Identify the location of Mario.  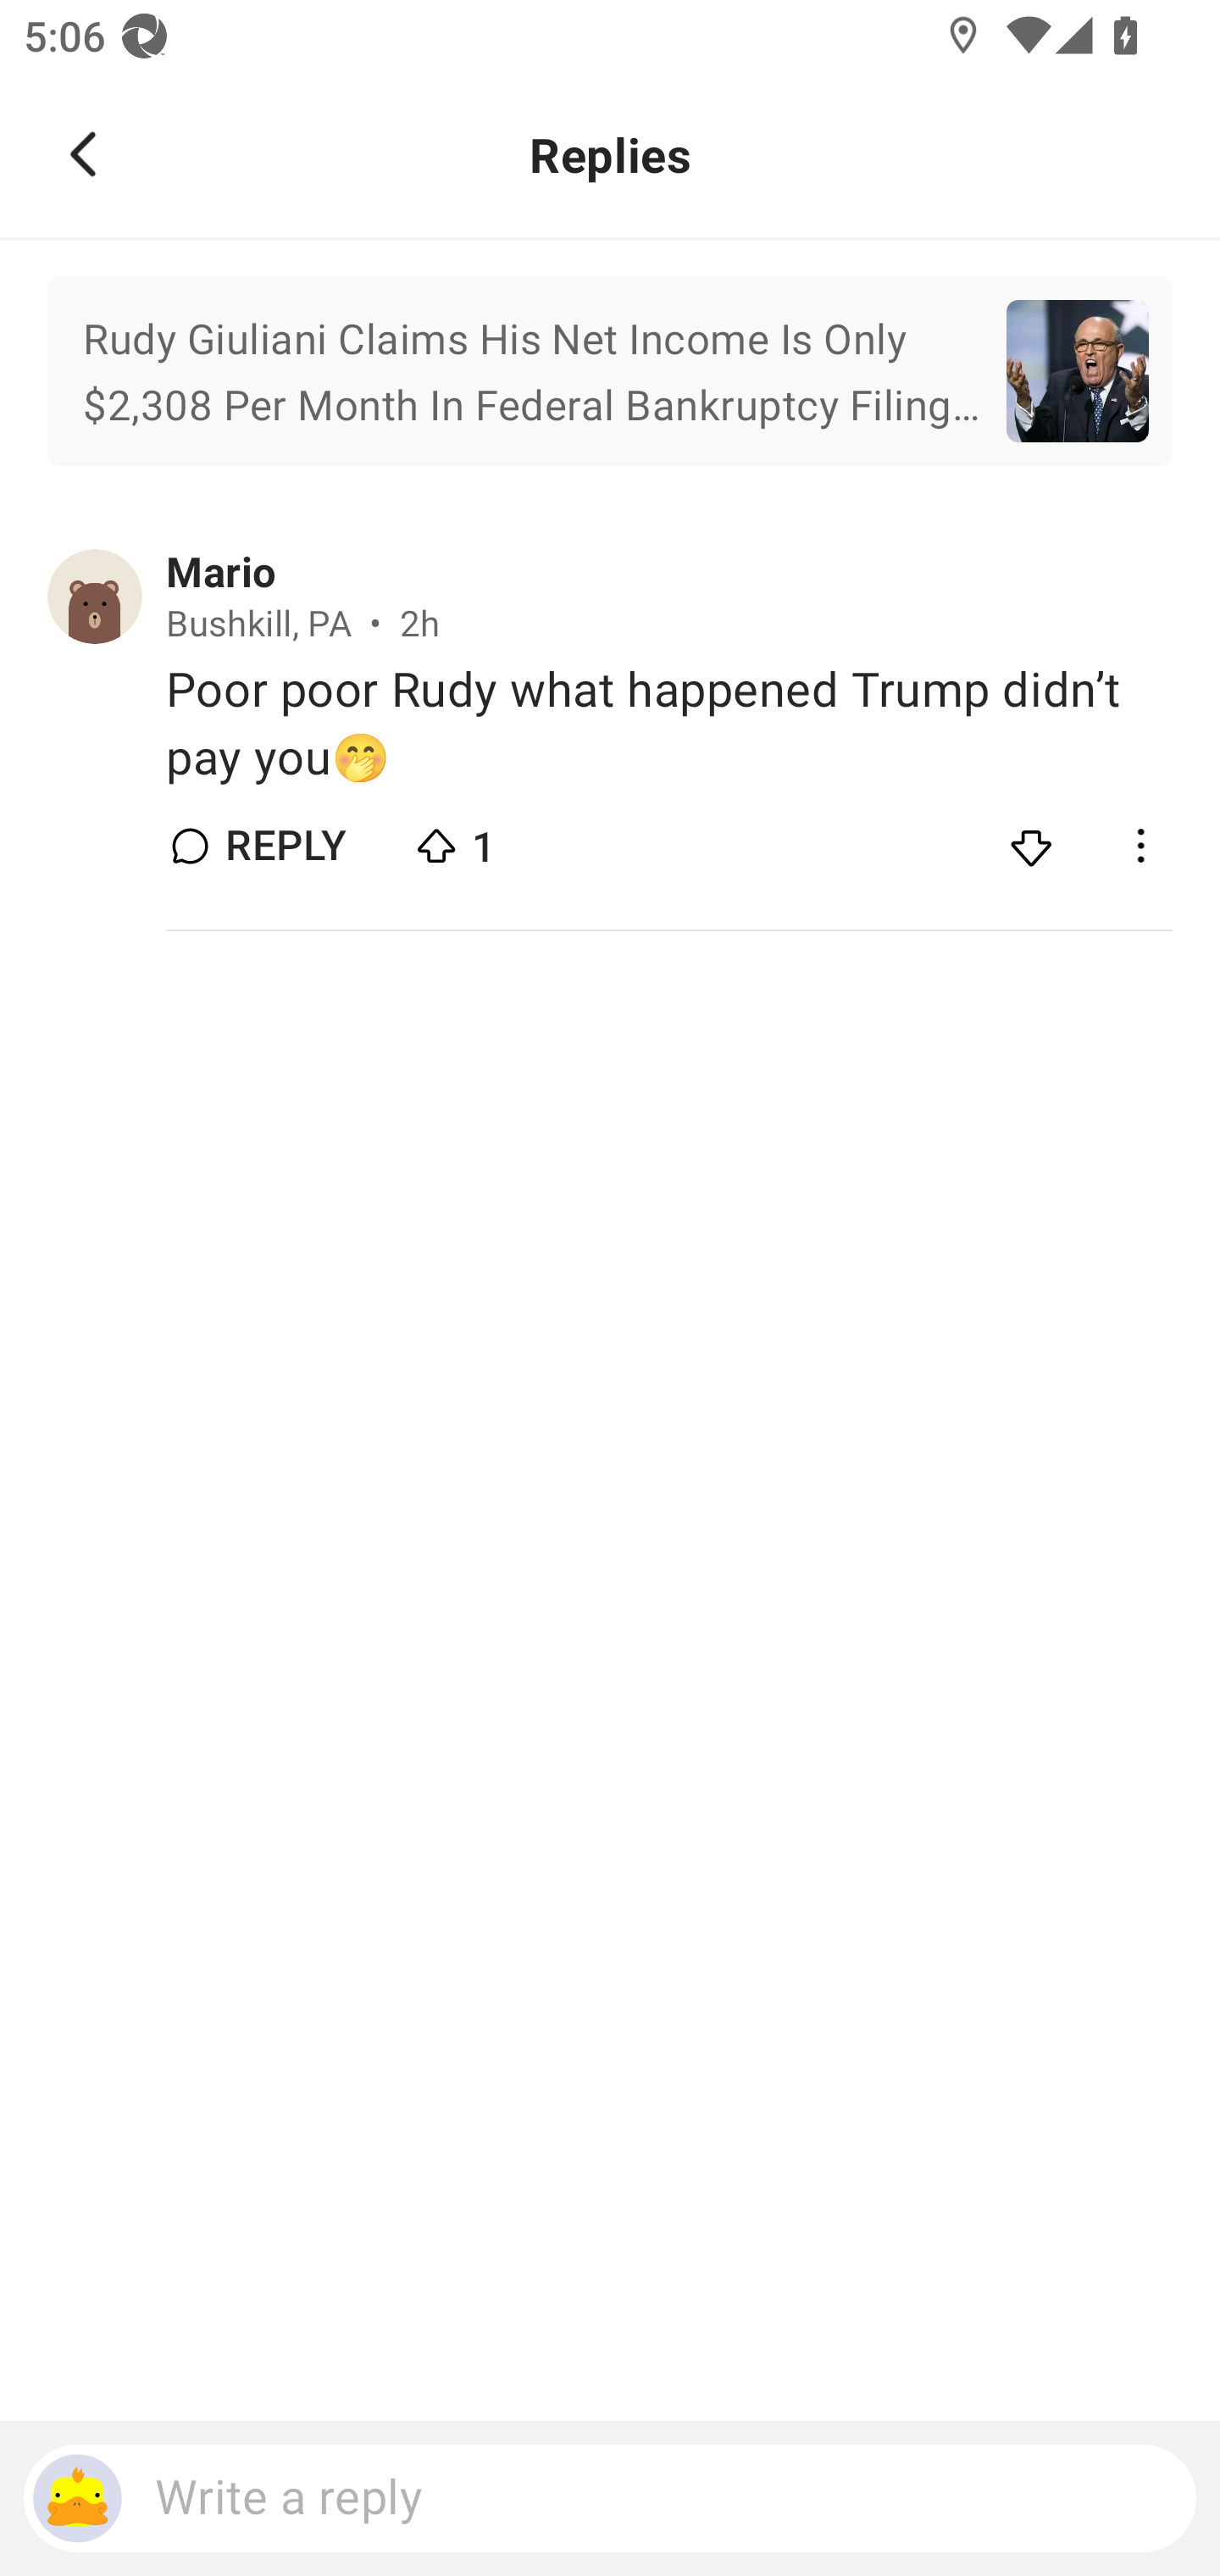
(220, 573).